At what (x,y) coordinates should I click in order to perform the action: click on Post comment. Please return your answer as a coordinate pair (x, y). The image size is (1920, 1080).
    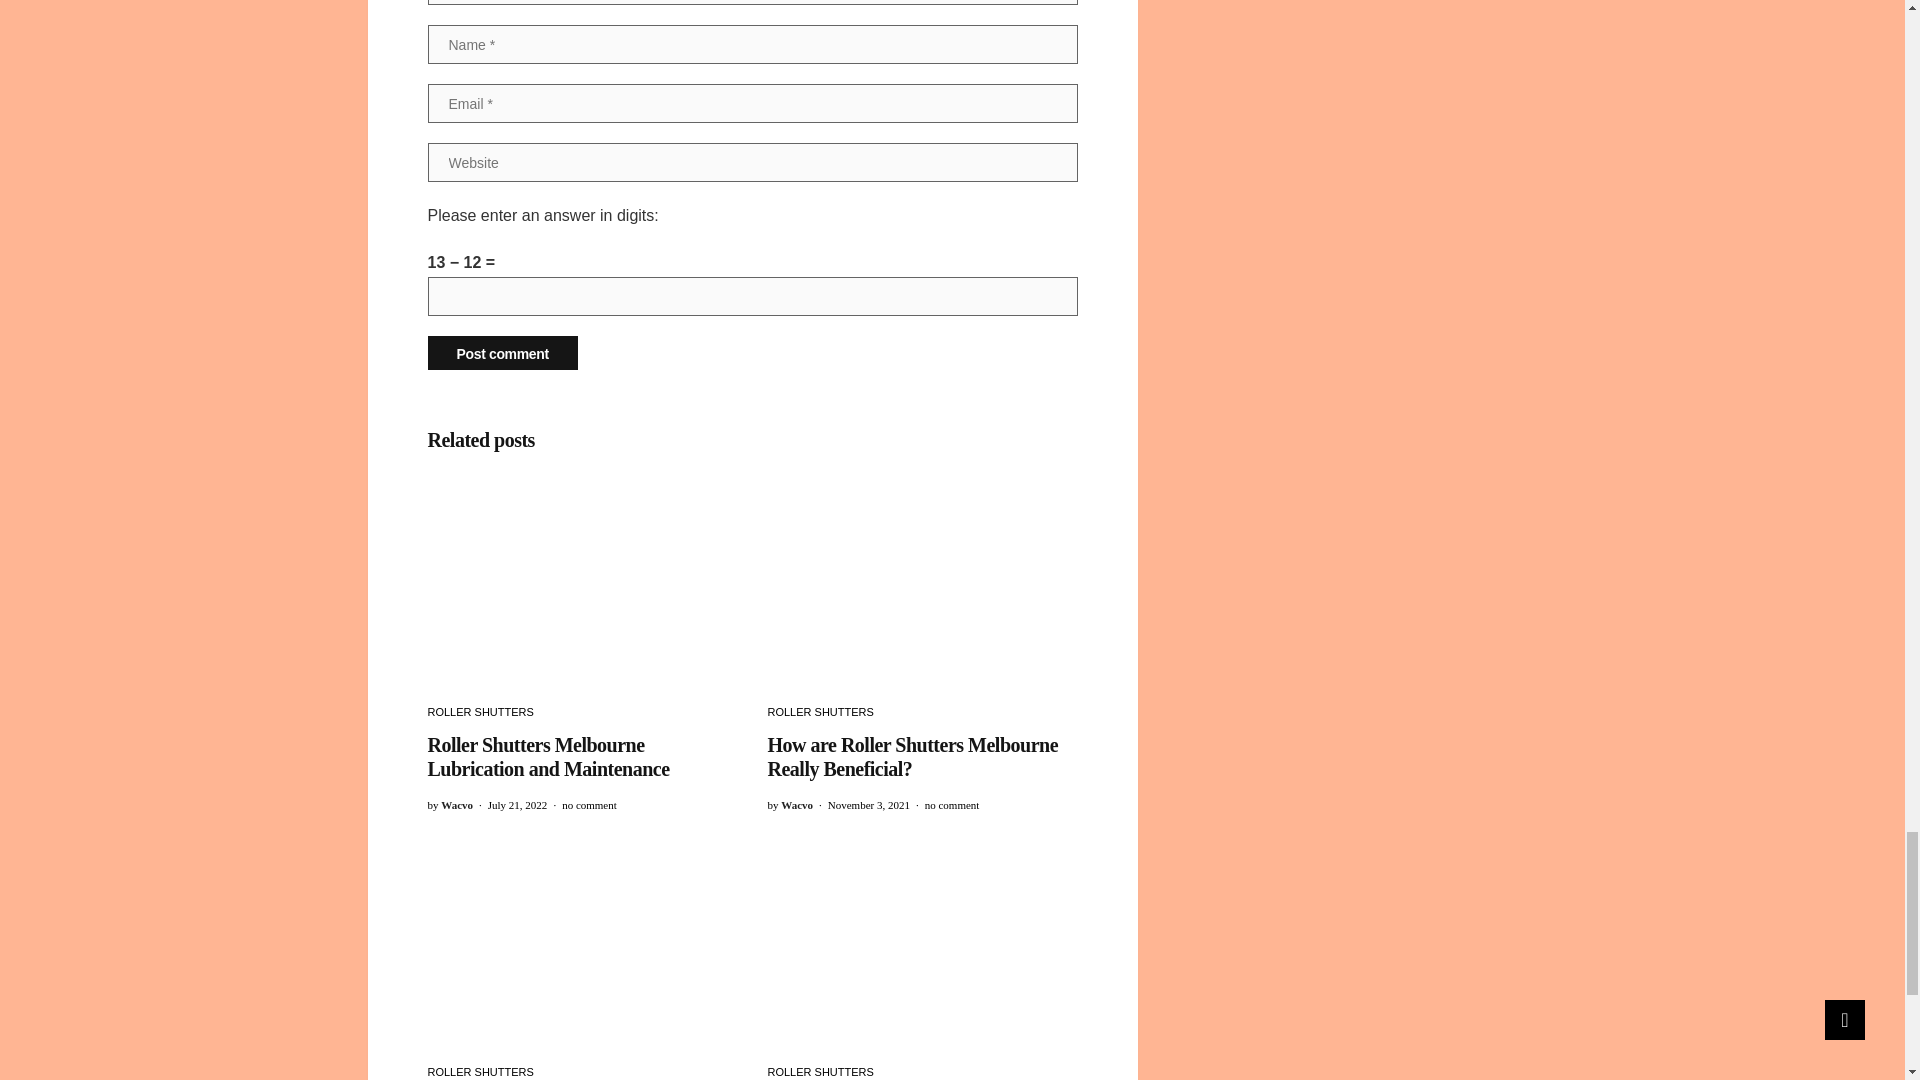
    Looking at the image, I should click on (502, 352).